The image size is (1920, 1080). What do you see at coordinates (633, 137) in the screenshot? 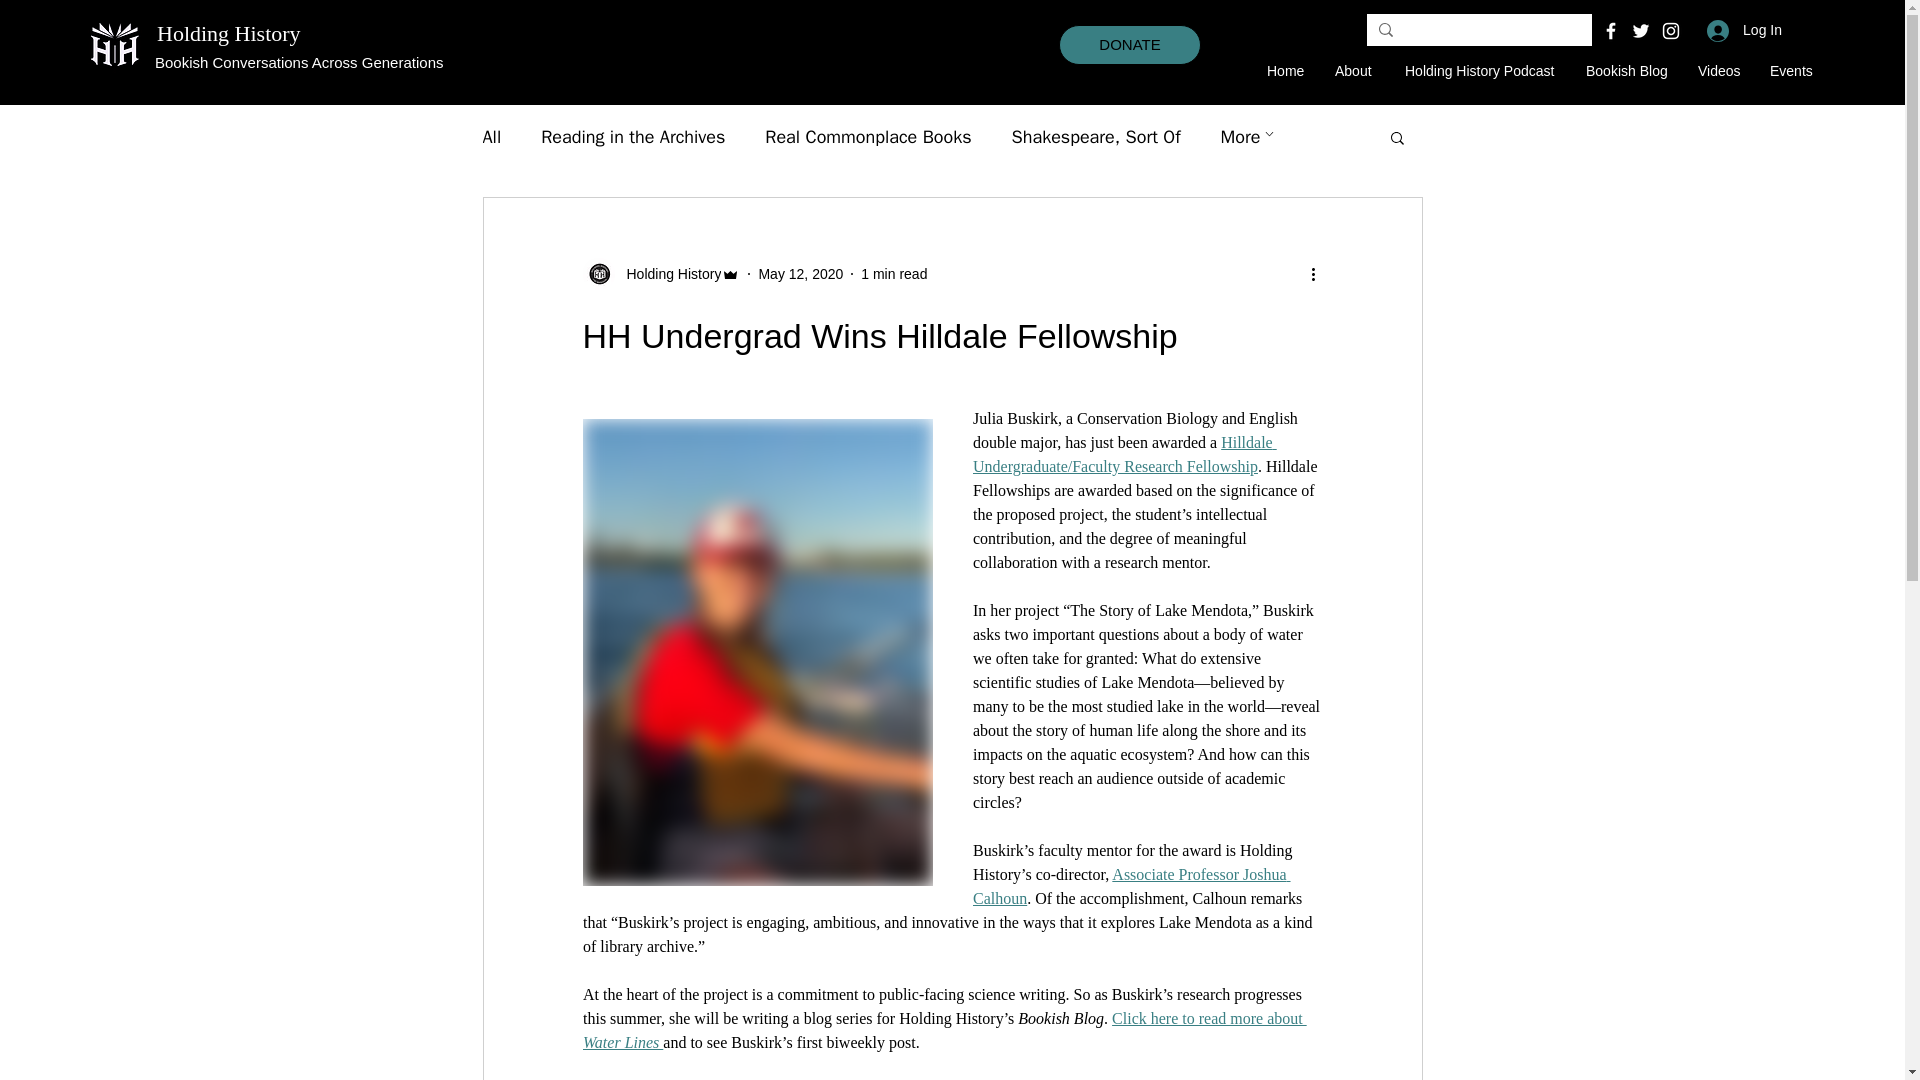
I see `Reading in the Archives` at bounding box center [633, 137].